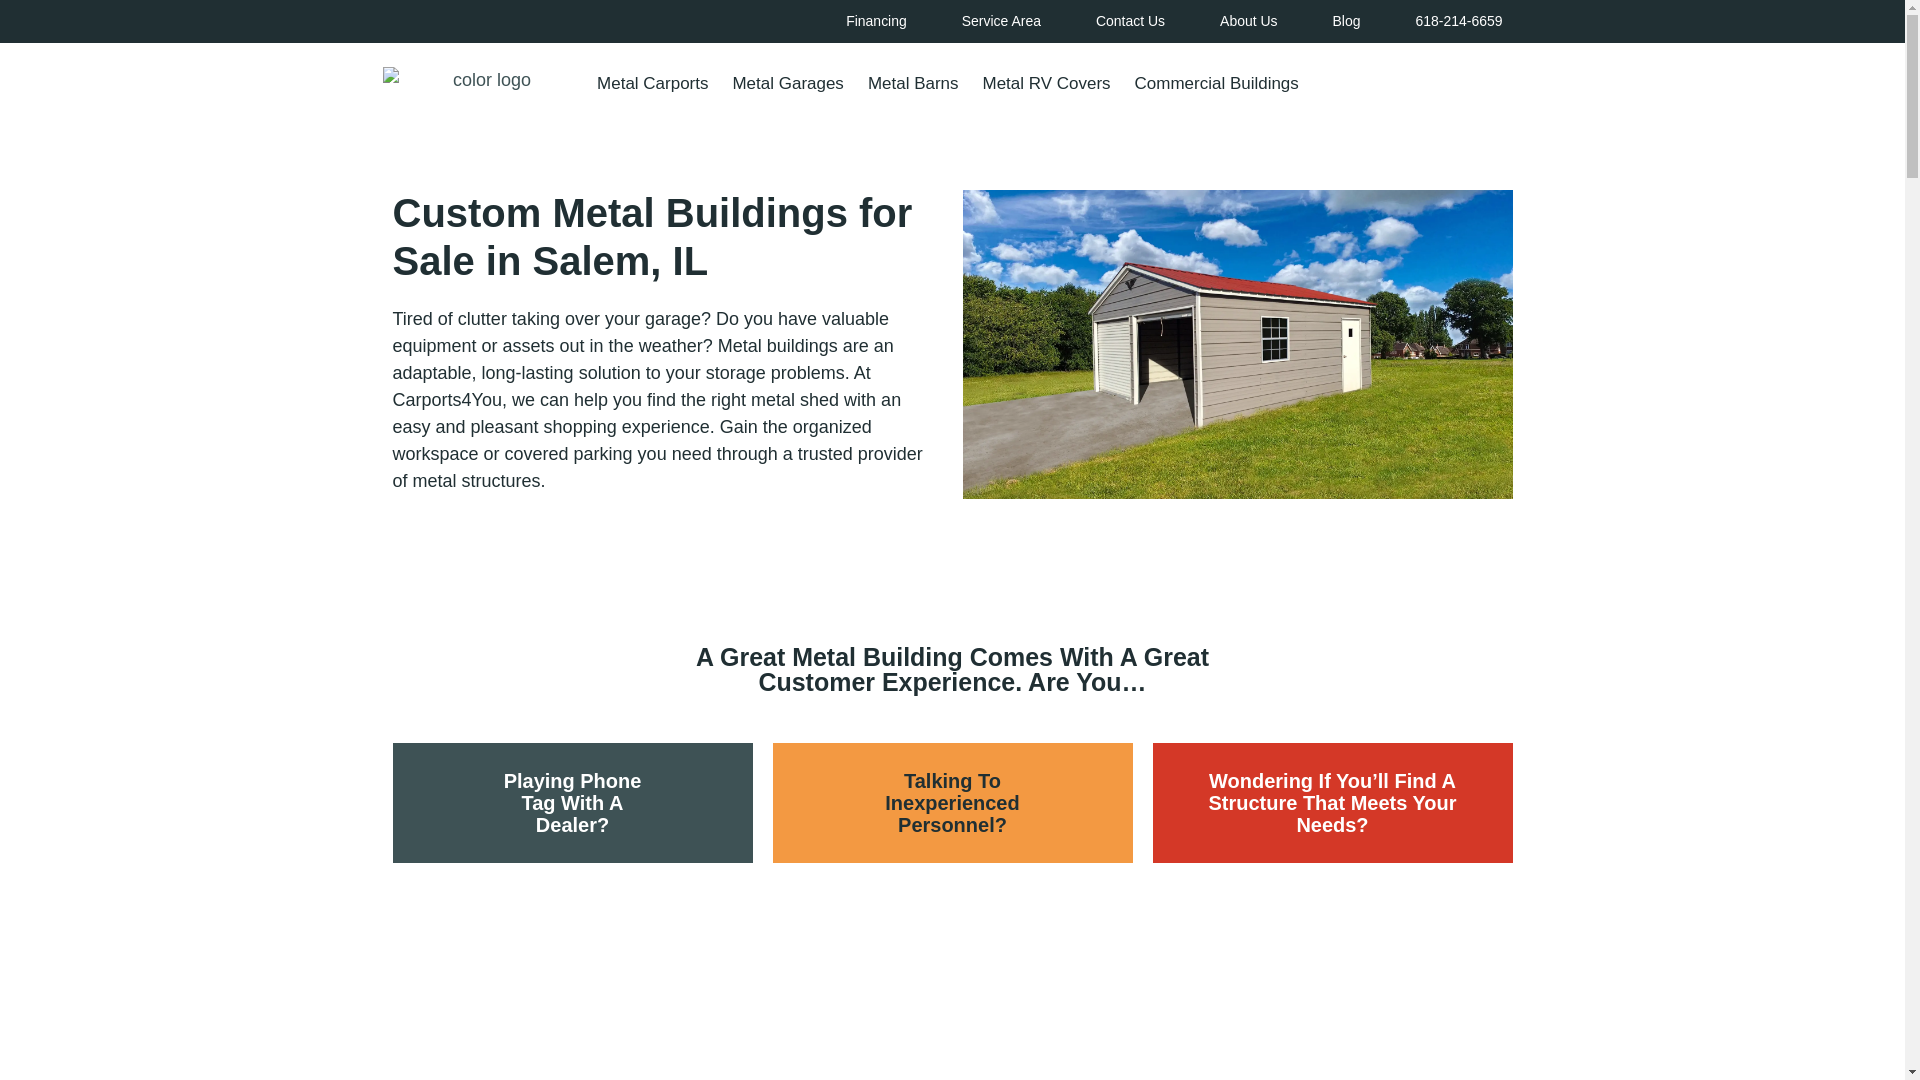 This screenshot has width=1920, height=1080. I want to click on Metal Carports, so click(652, 83).